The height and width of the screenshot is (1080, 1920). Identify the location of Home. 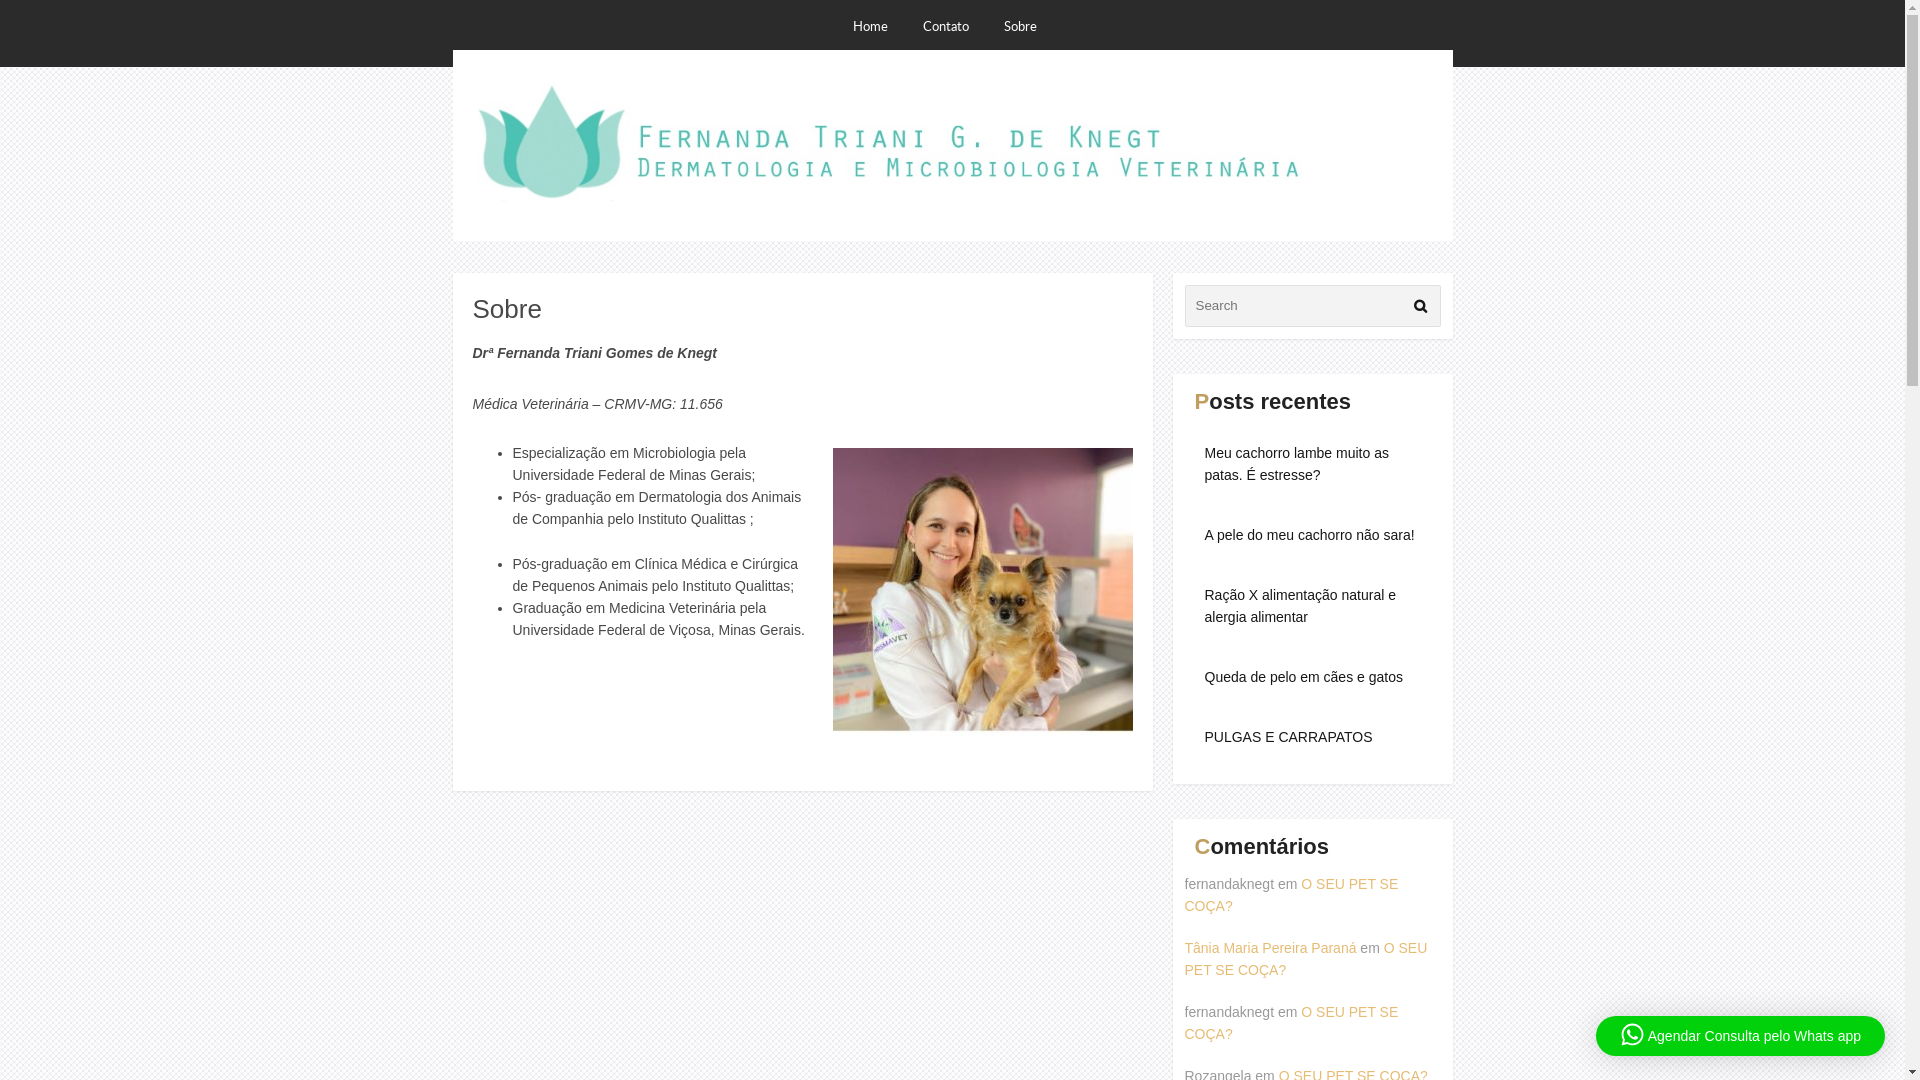
(878, 24).